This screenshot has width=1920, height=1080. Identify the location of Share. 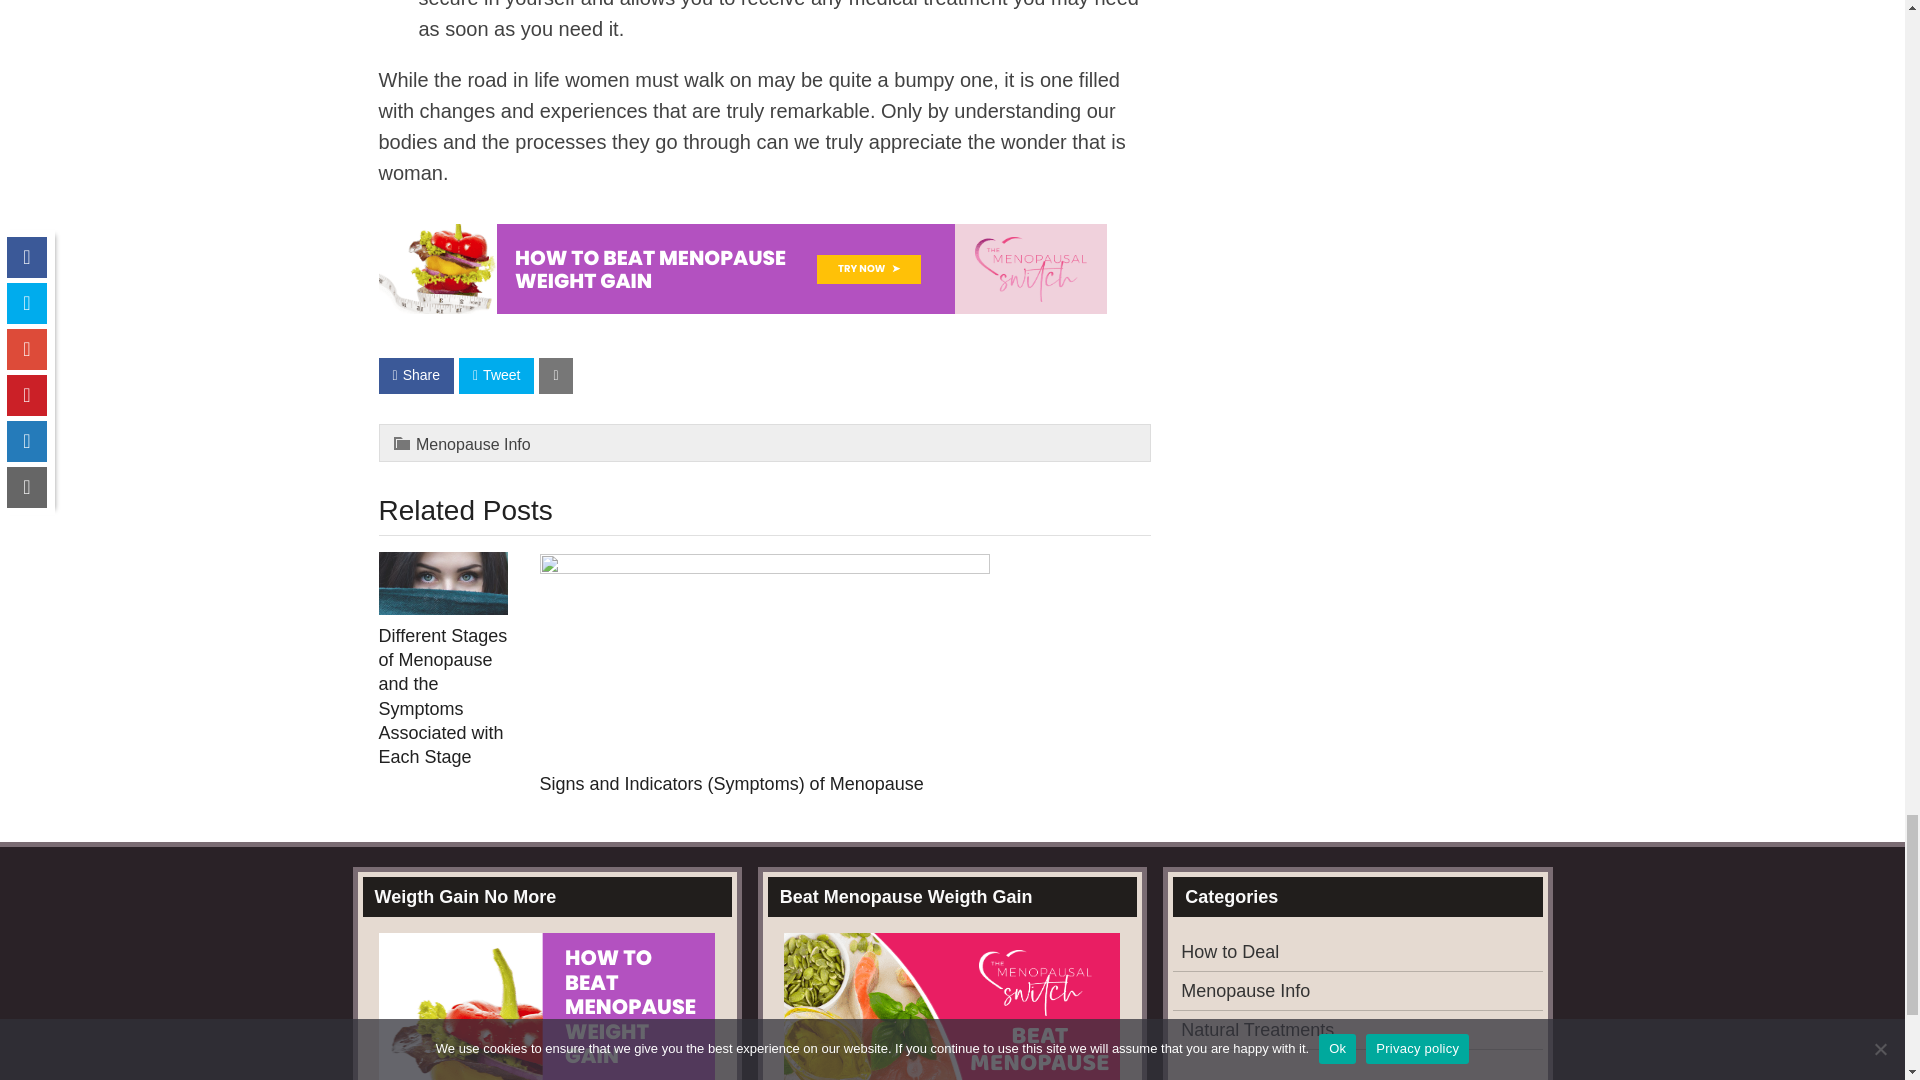
(416, 376).